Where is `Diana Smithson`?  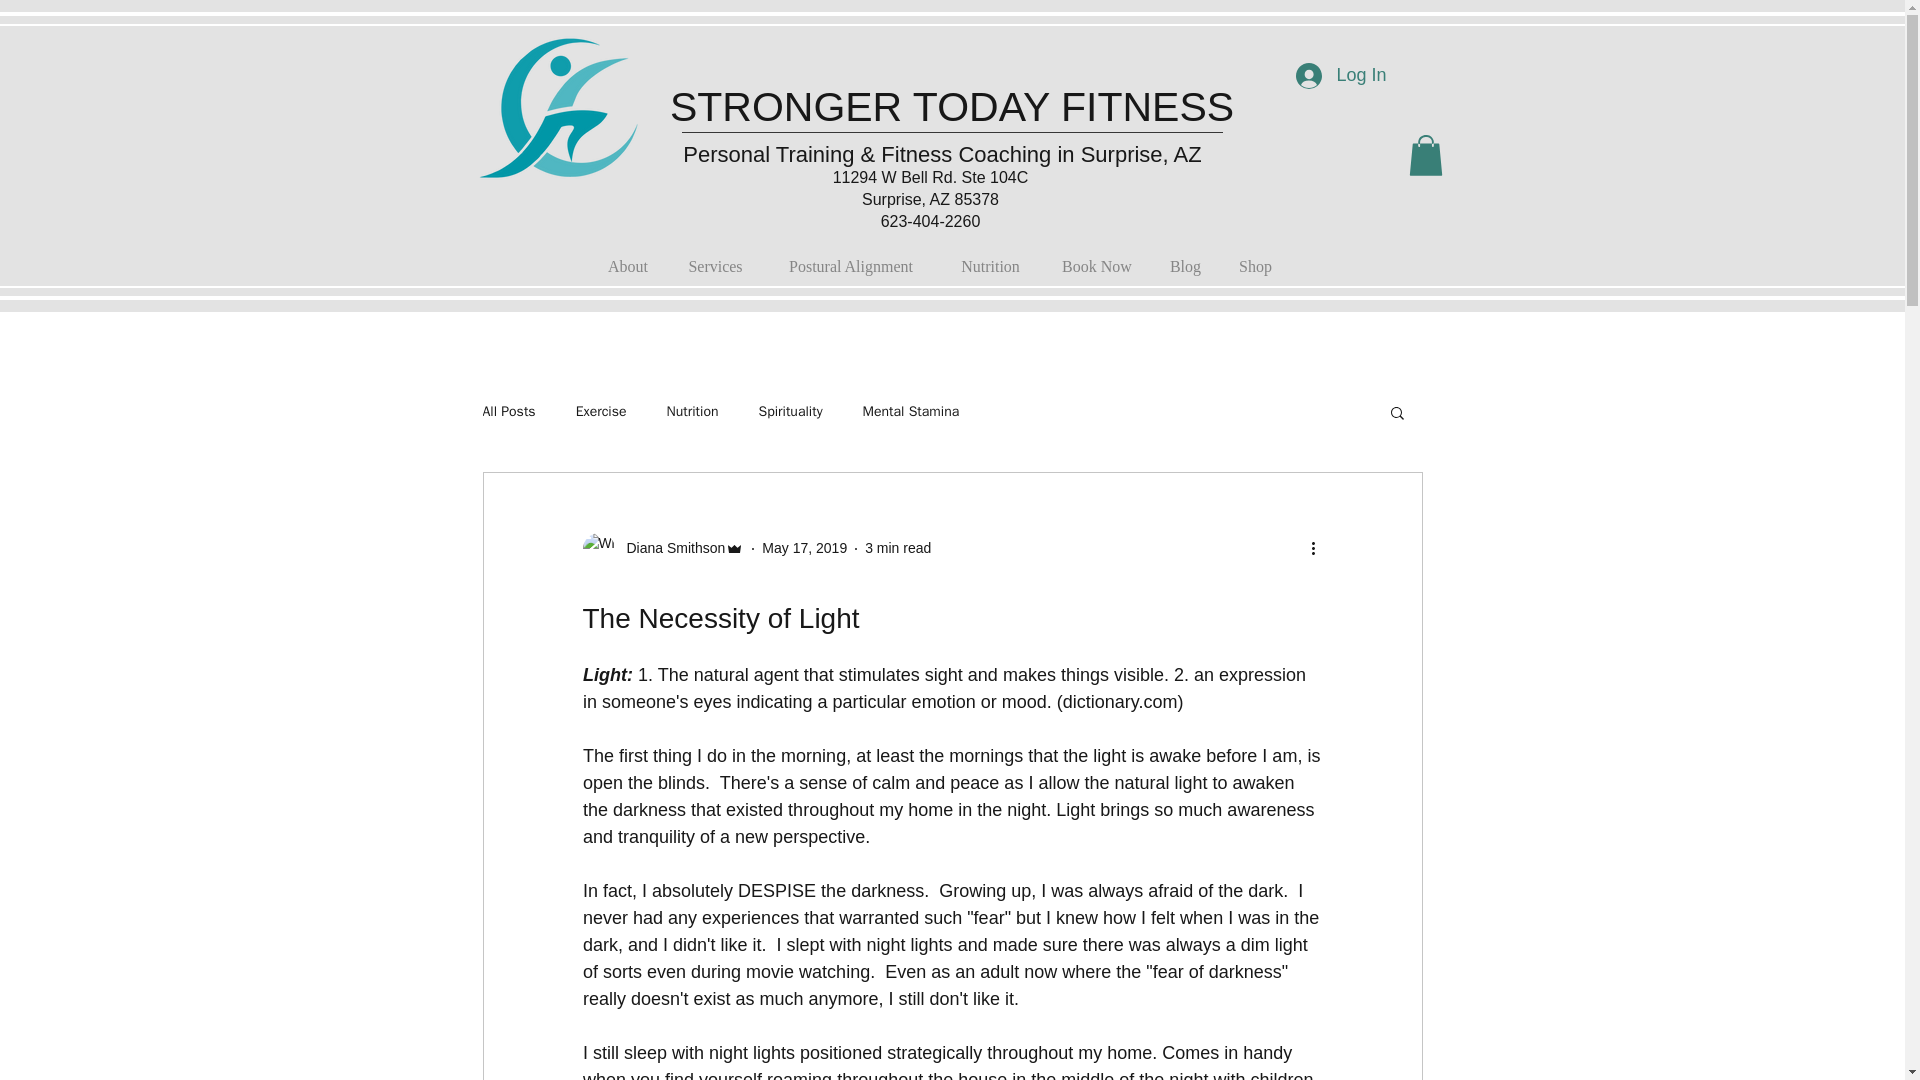
Diana Smithson is located at coordinates (662, 548).